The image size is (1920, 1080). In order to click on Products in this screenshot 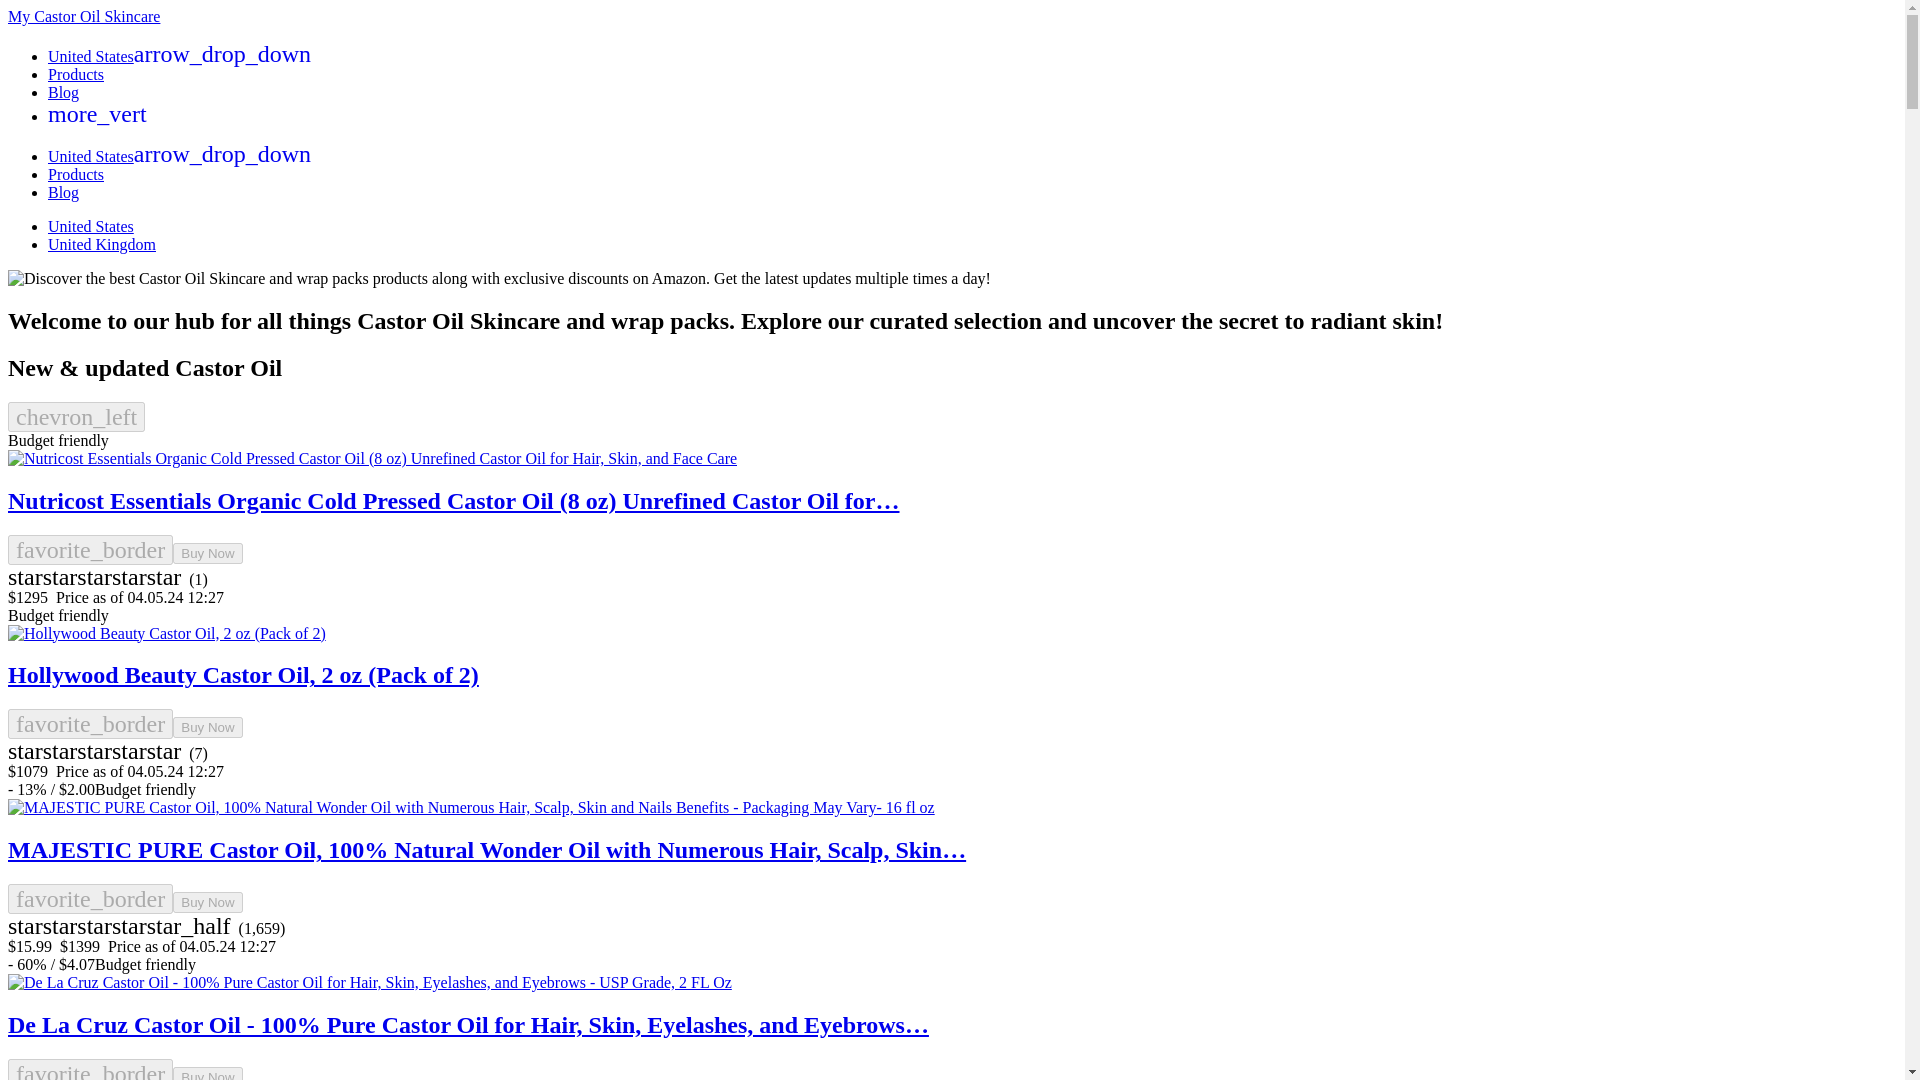, I will do `click(76, 74)`.